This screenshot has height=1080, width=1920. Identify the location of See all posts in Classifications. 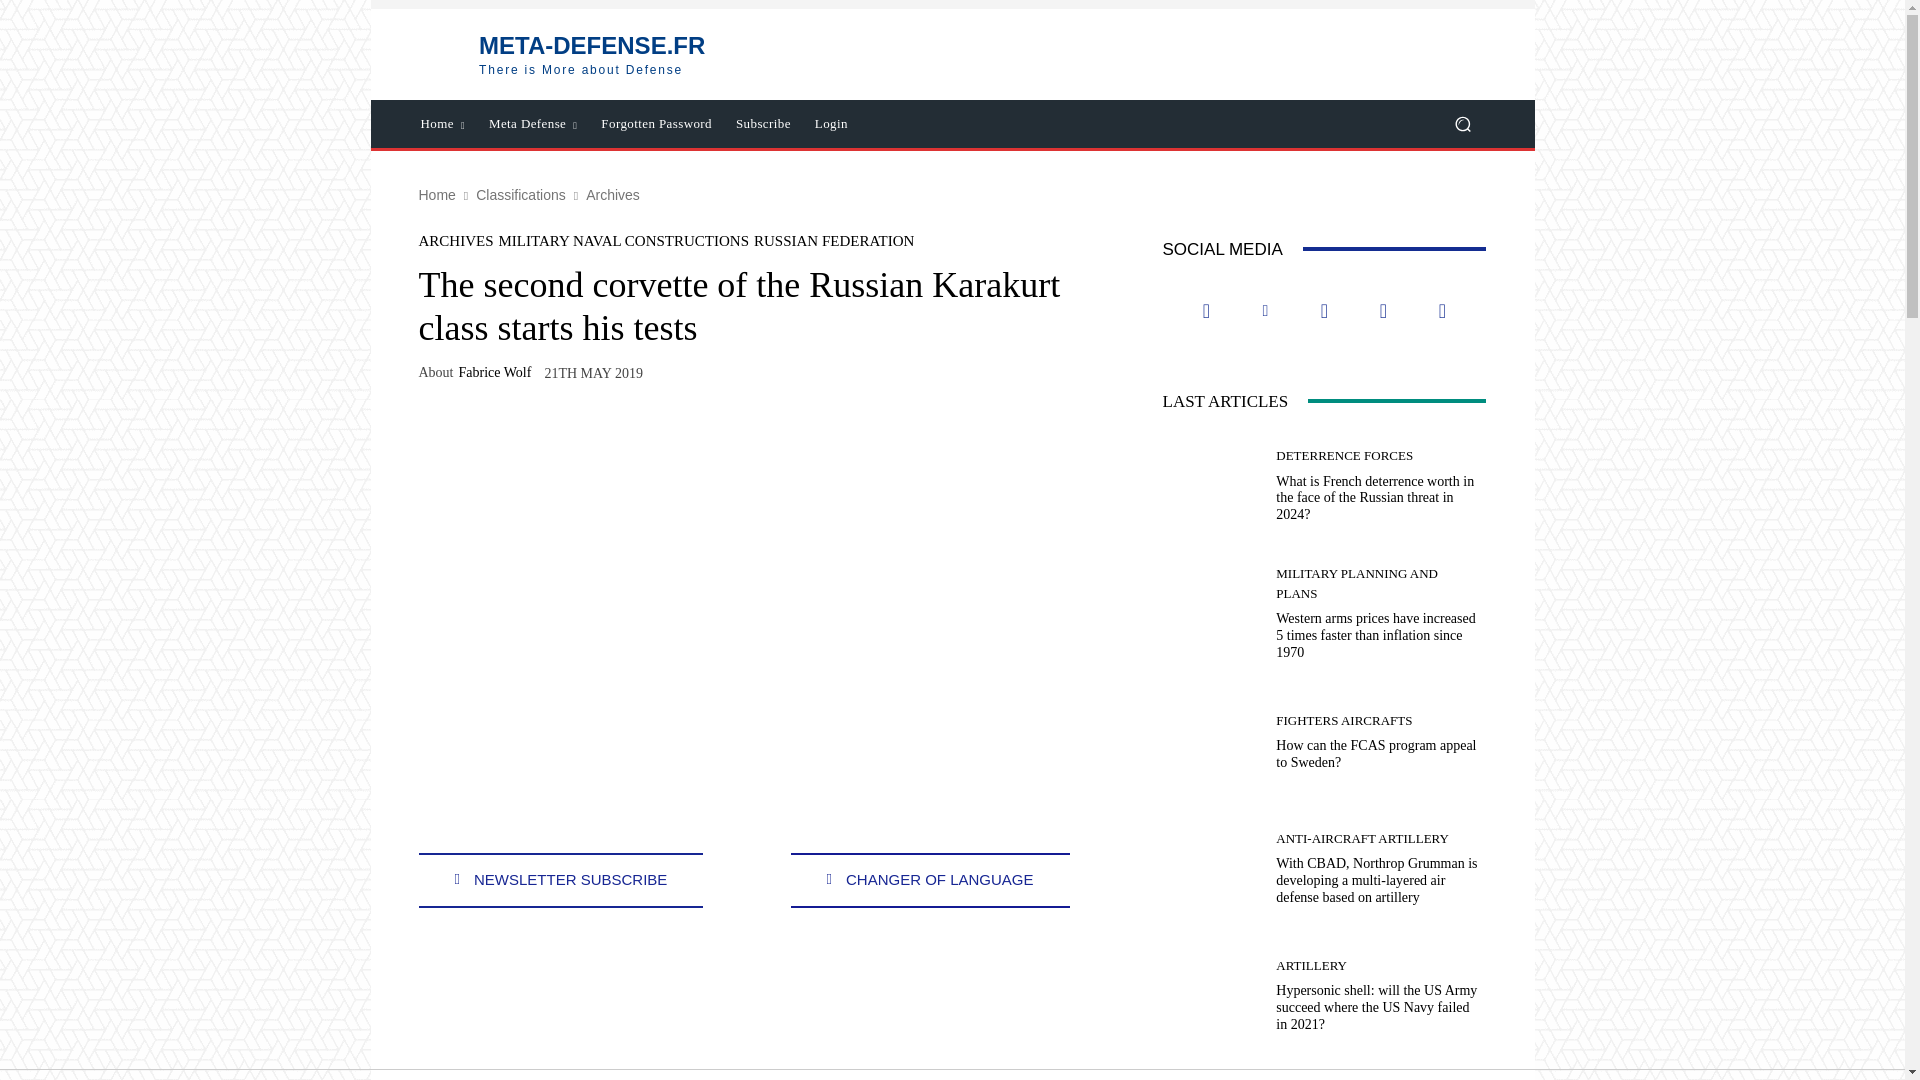
(442, 124).